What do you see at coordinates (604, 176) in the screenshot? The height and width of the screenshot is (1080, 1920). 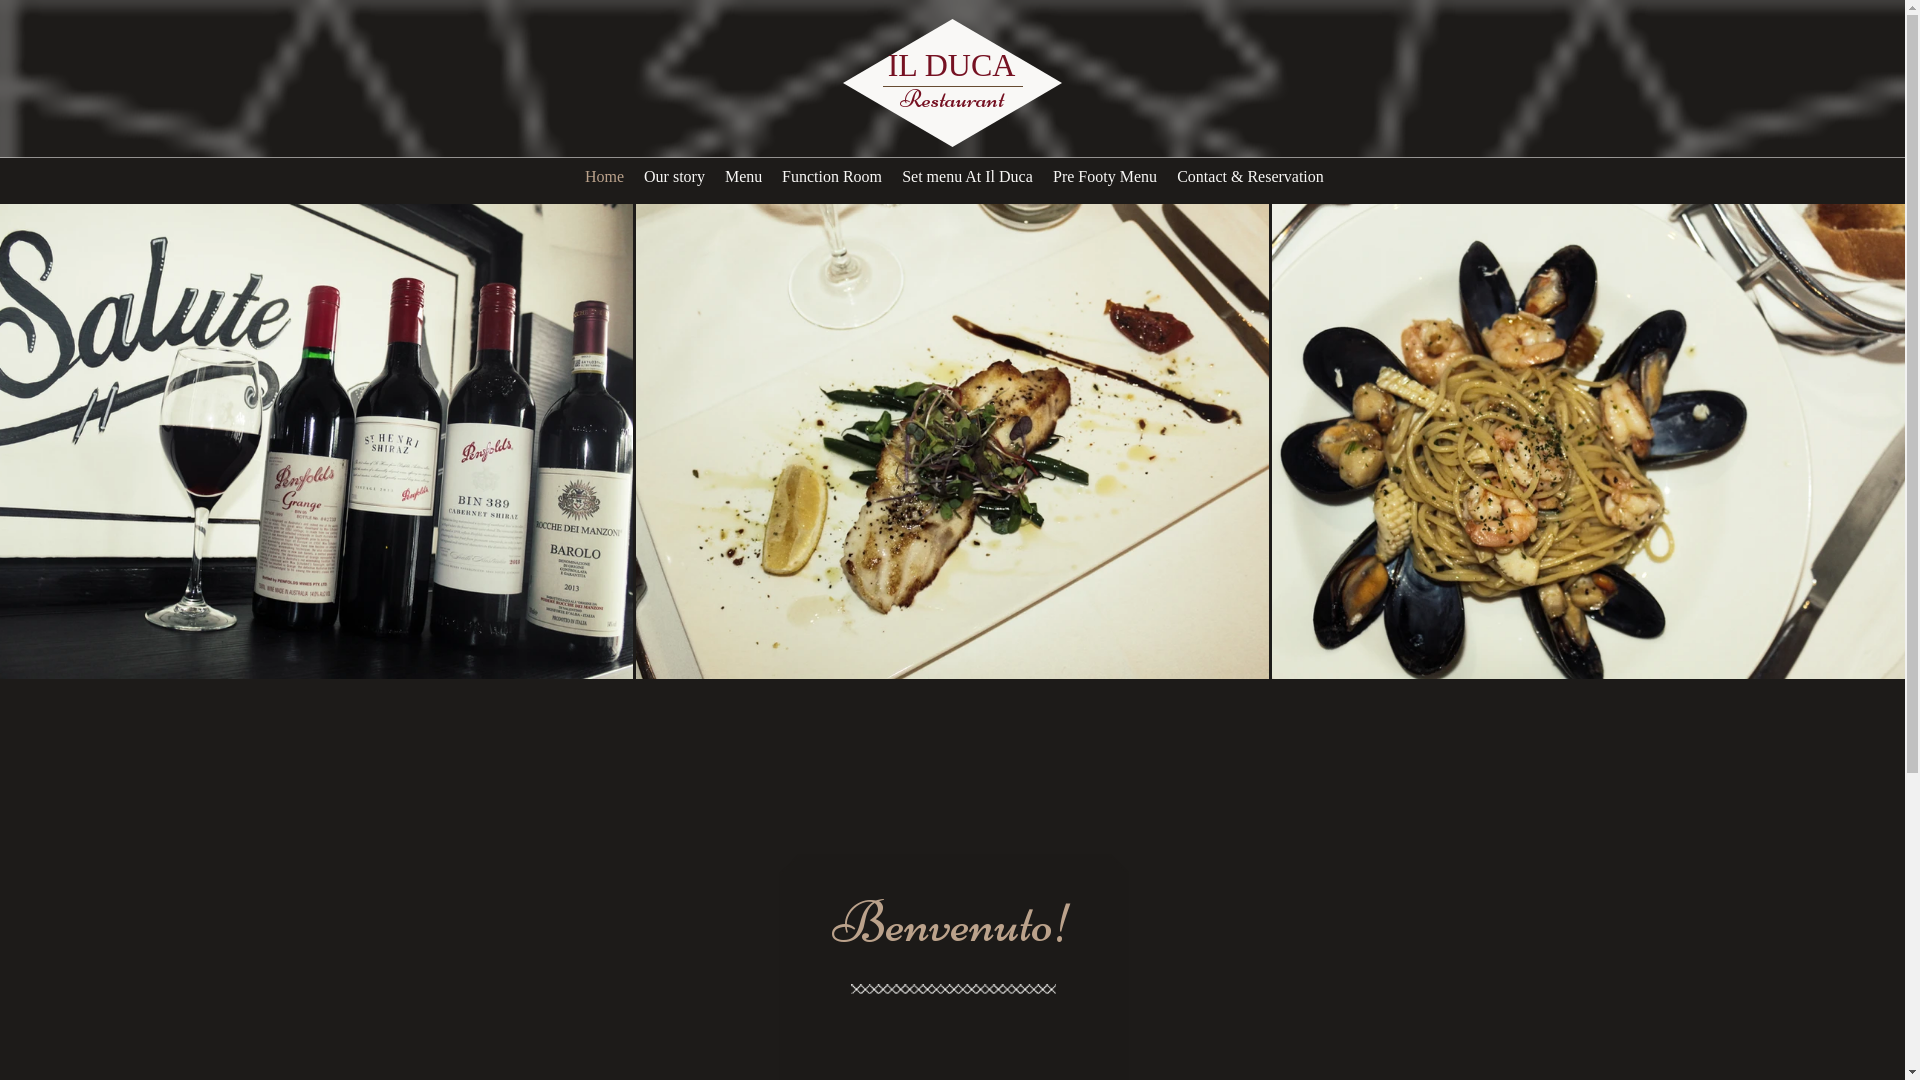 I see `Home` at bounding box center [604, 176].